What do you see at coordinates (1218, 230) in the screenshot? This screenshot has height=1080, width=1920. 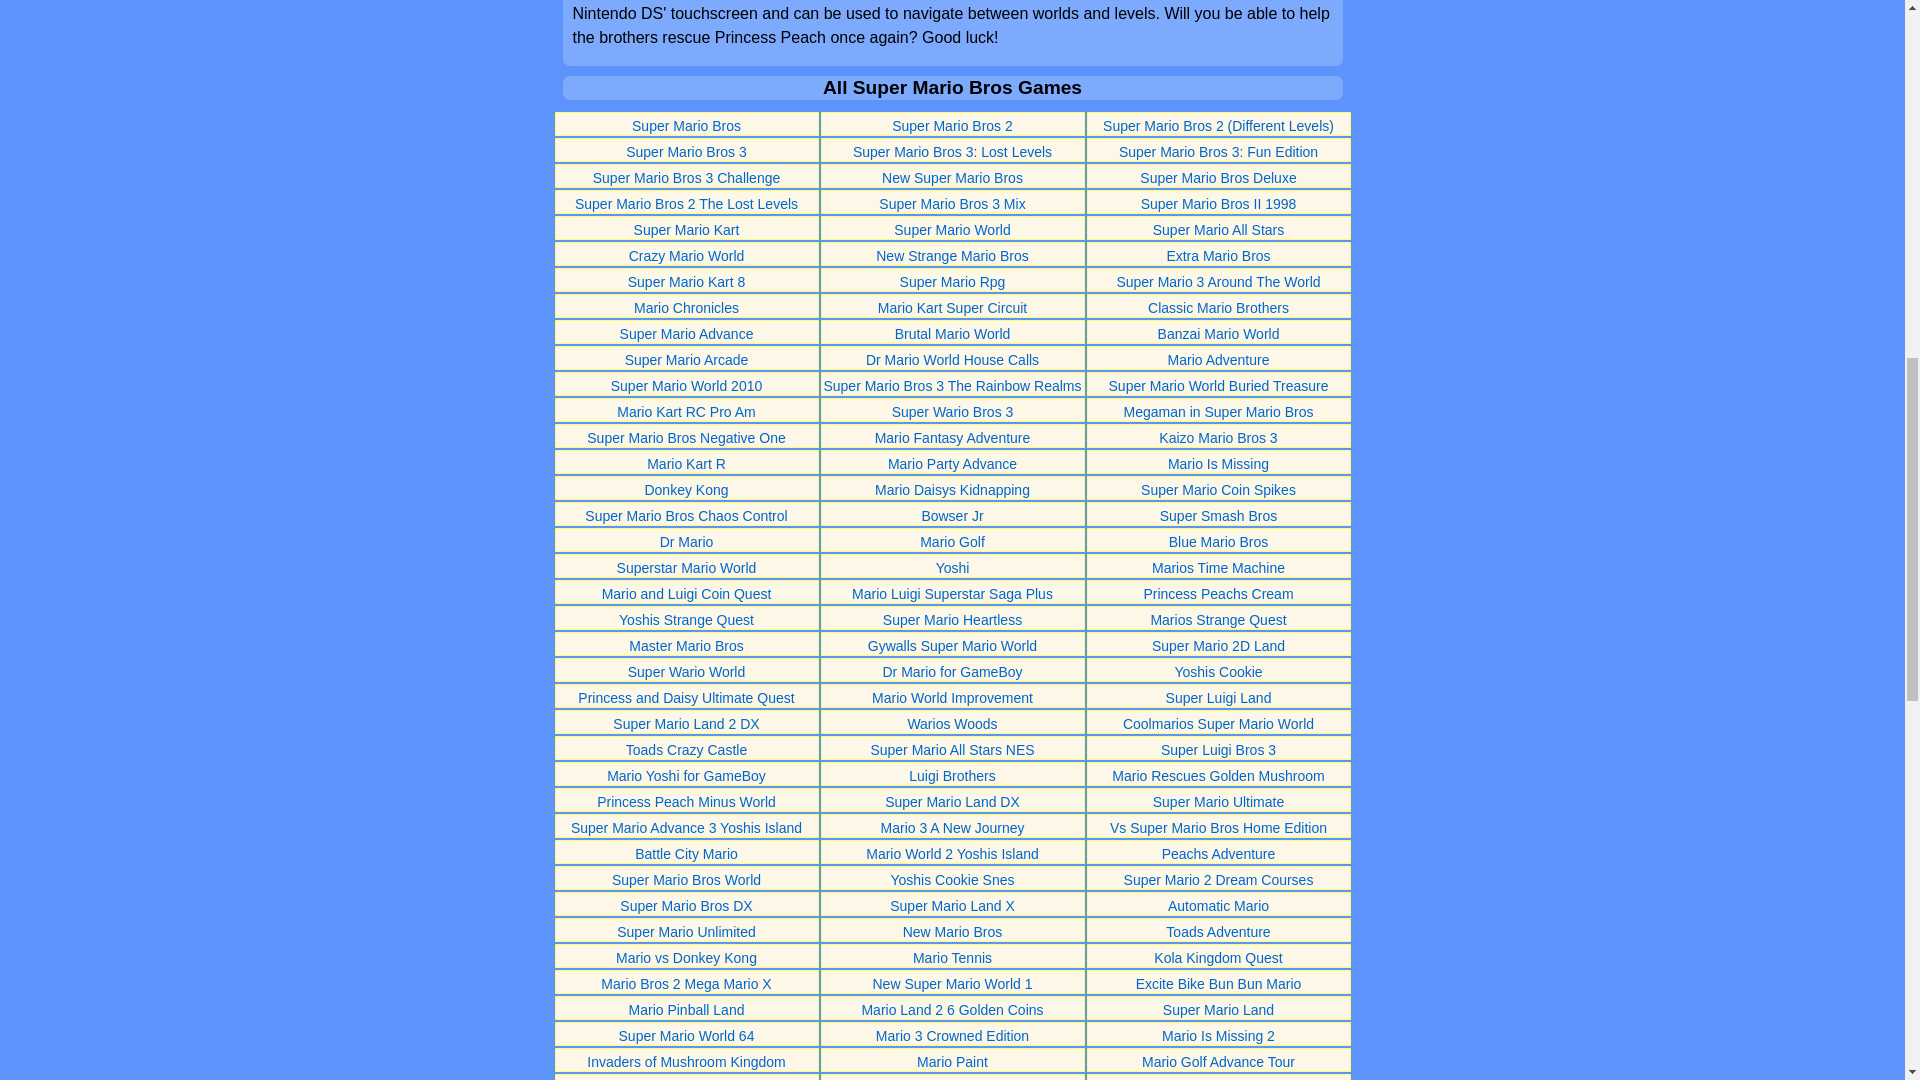 I see `Super Mario All Stars` at bounding box center [1218, 230].